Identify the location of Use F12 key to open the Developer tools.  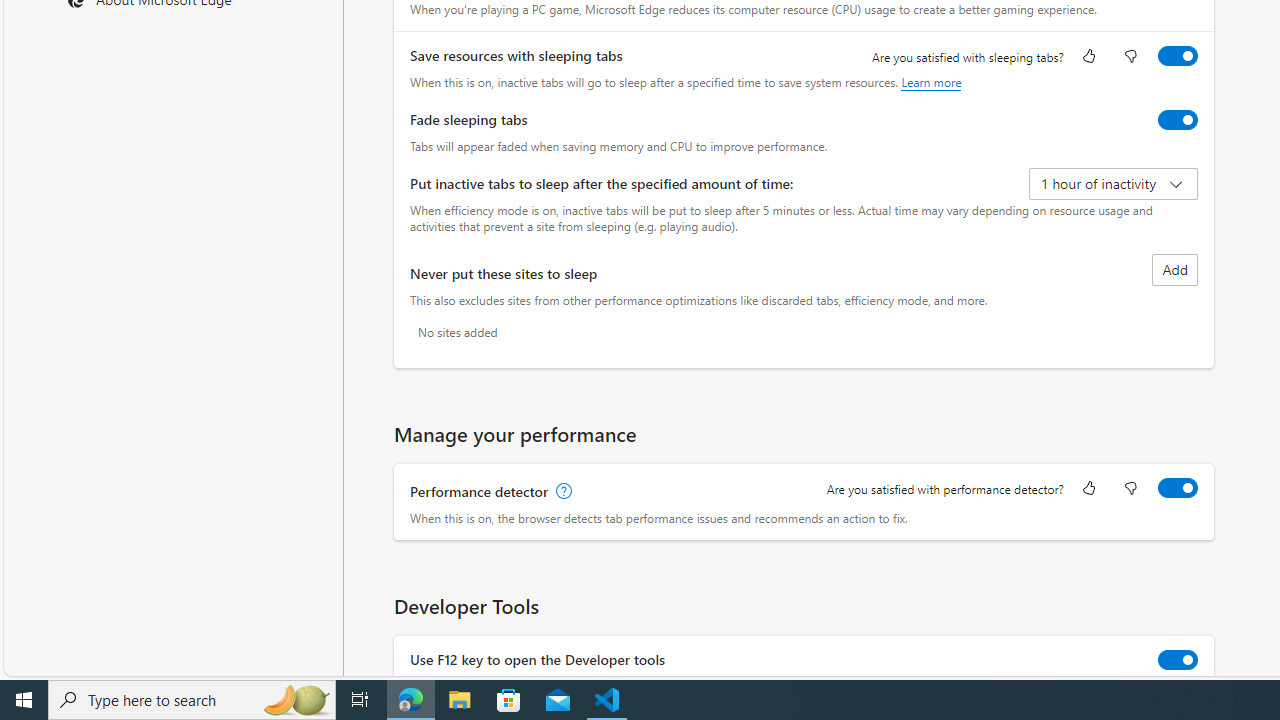
(1178, 660).